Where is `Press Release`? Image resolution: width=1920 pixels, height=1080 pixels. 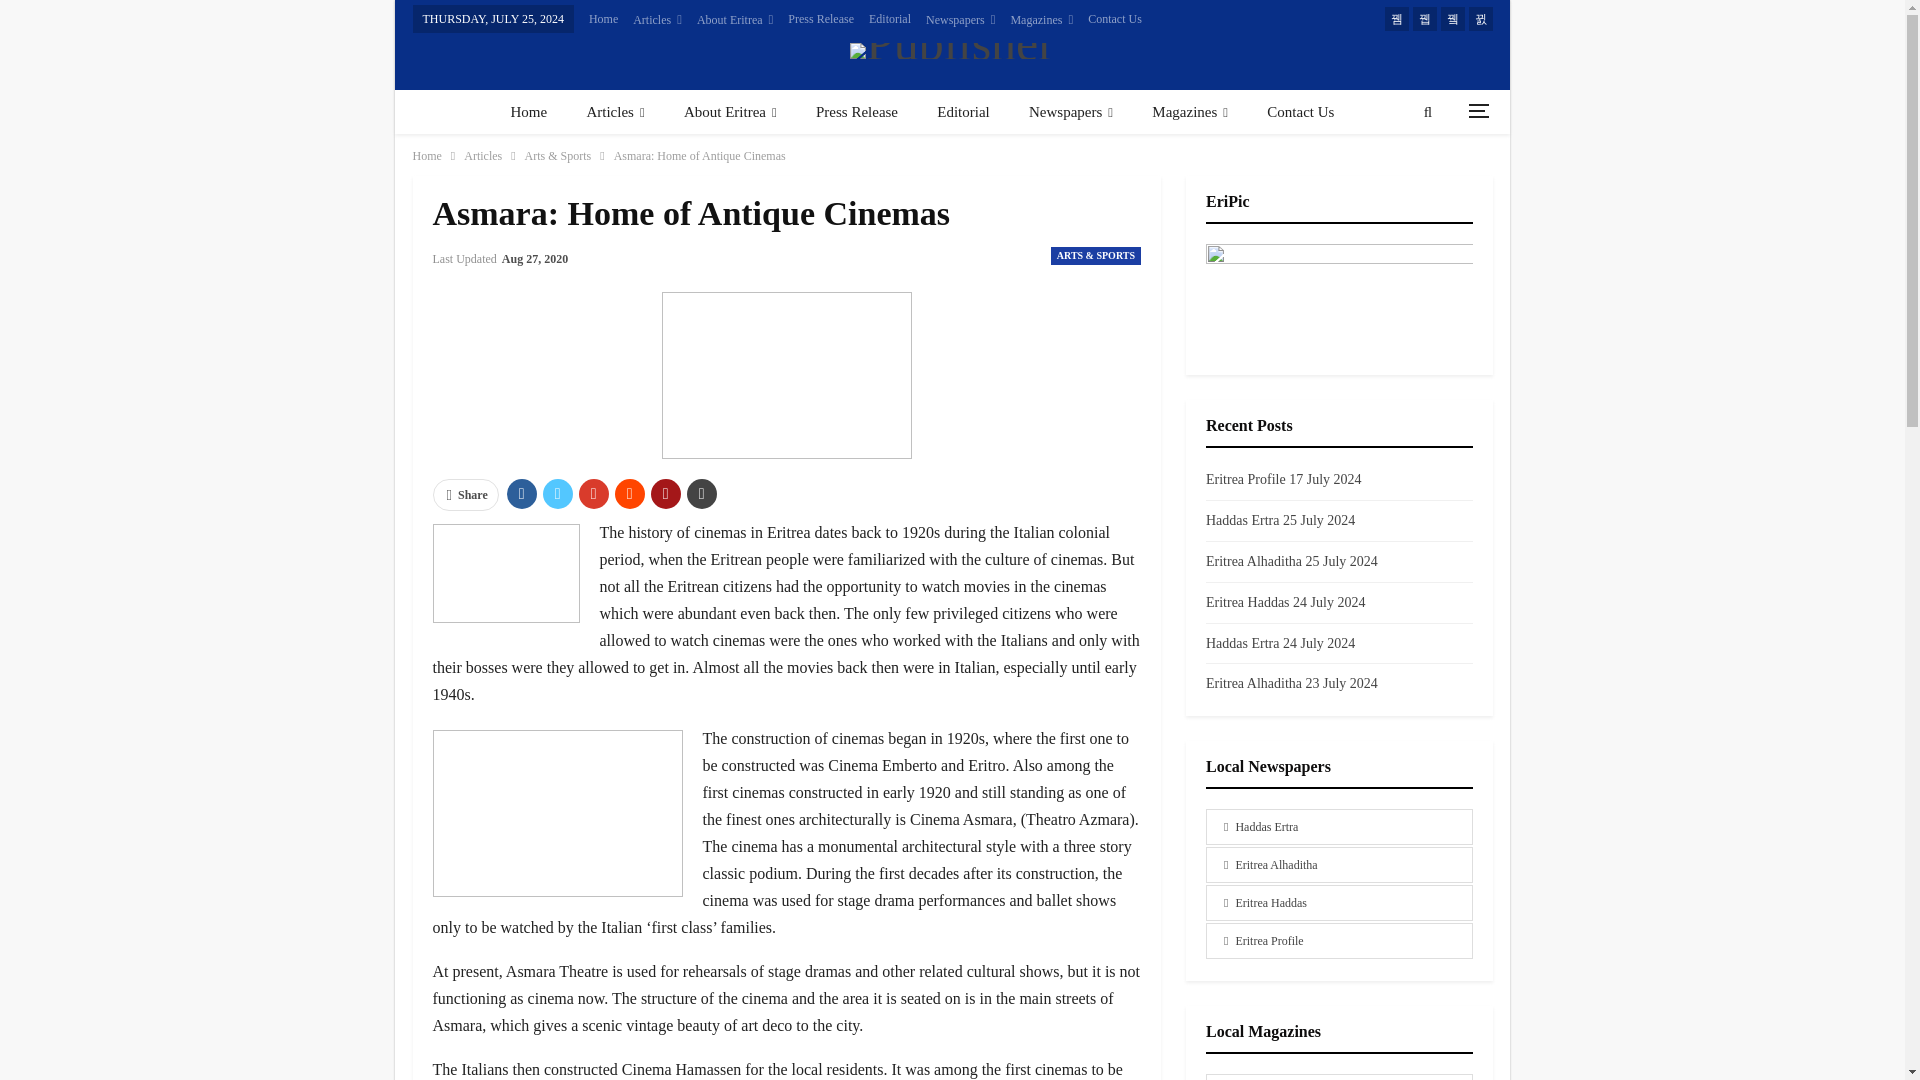 Press Release is located at coordinates (820, 18).